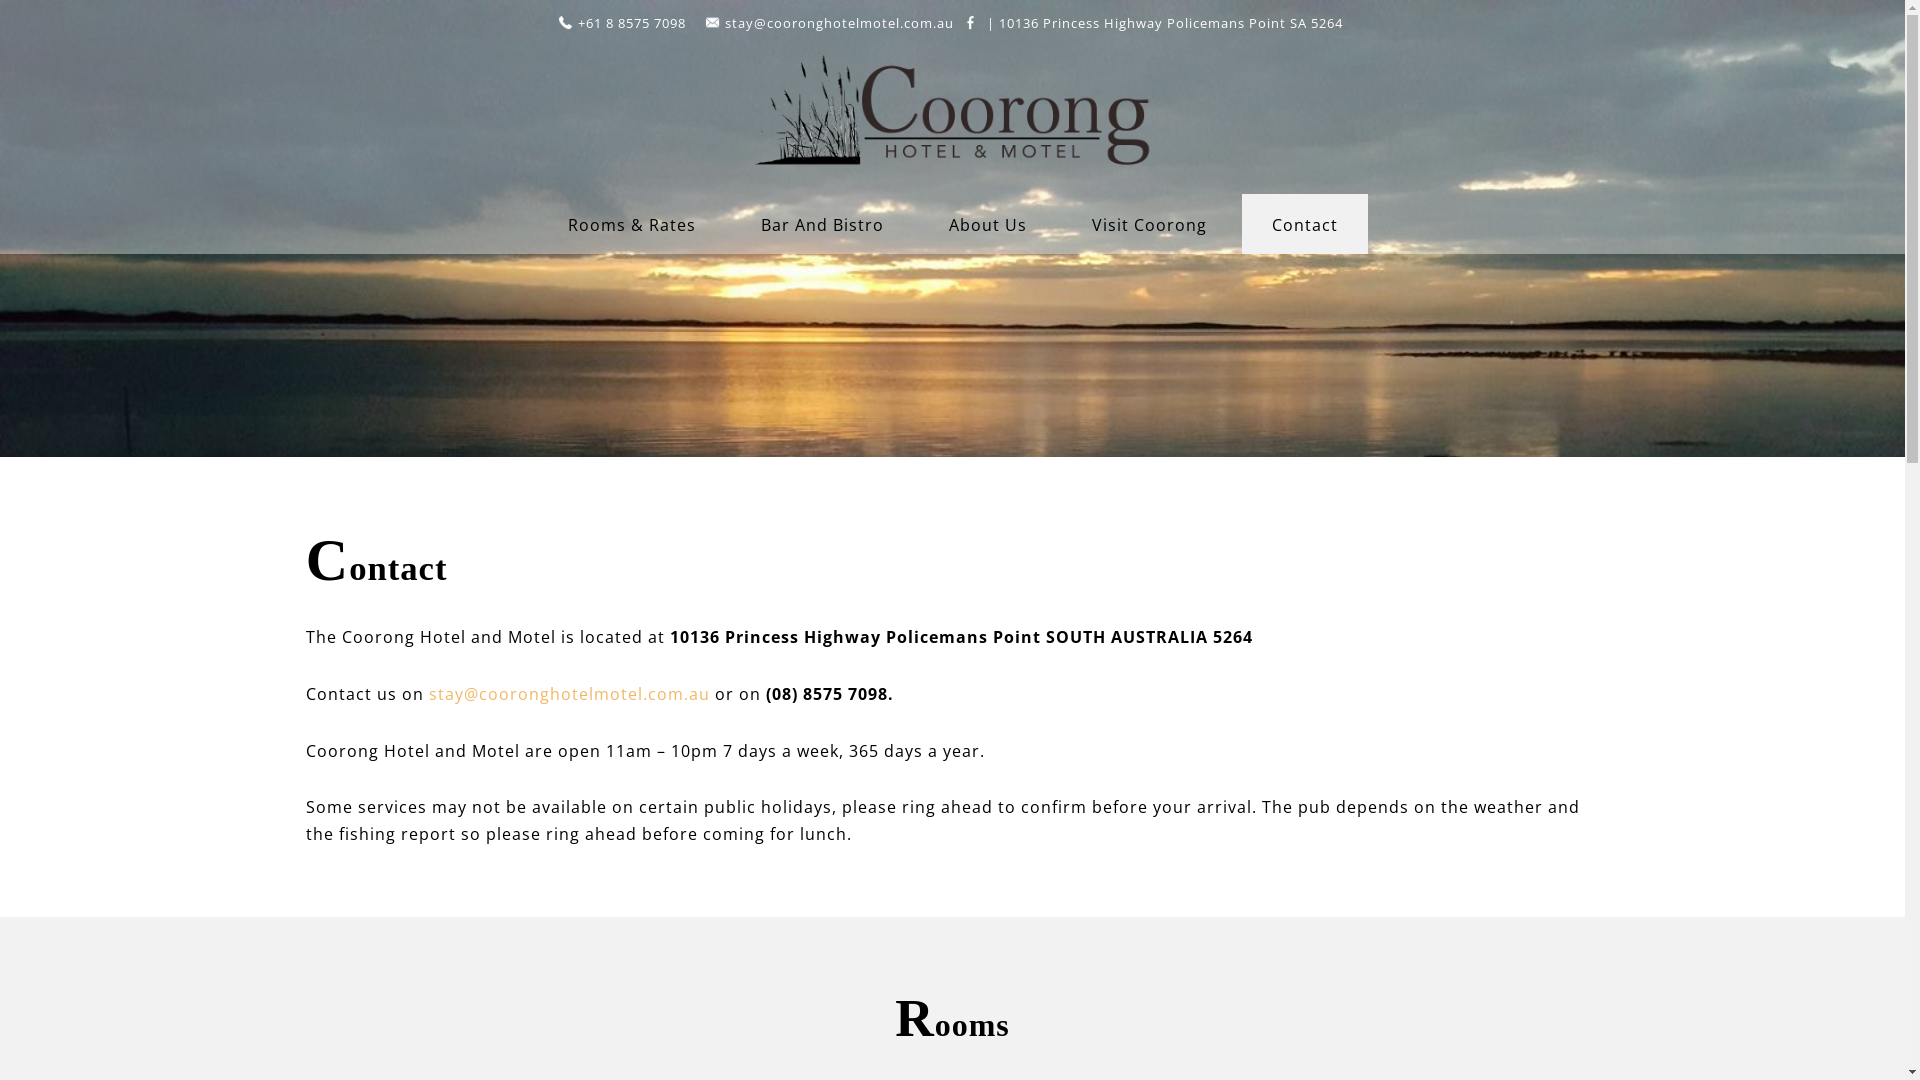  I want to click on Contact, so click(1305, 225).